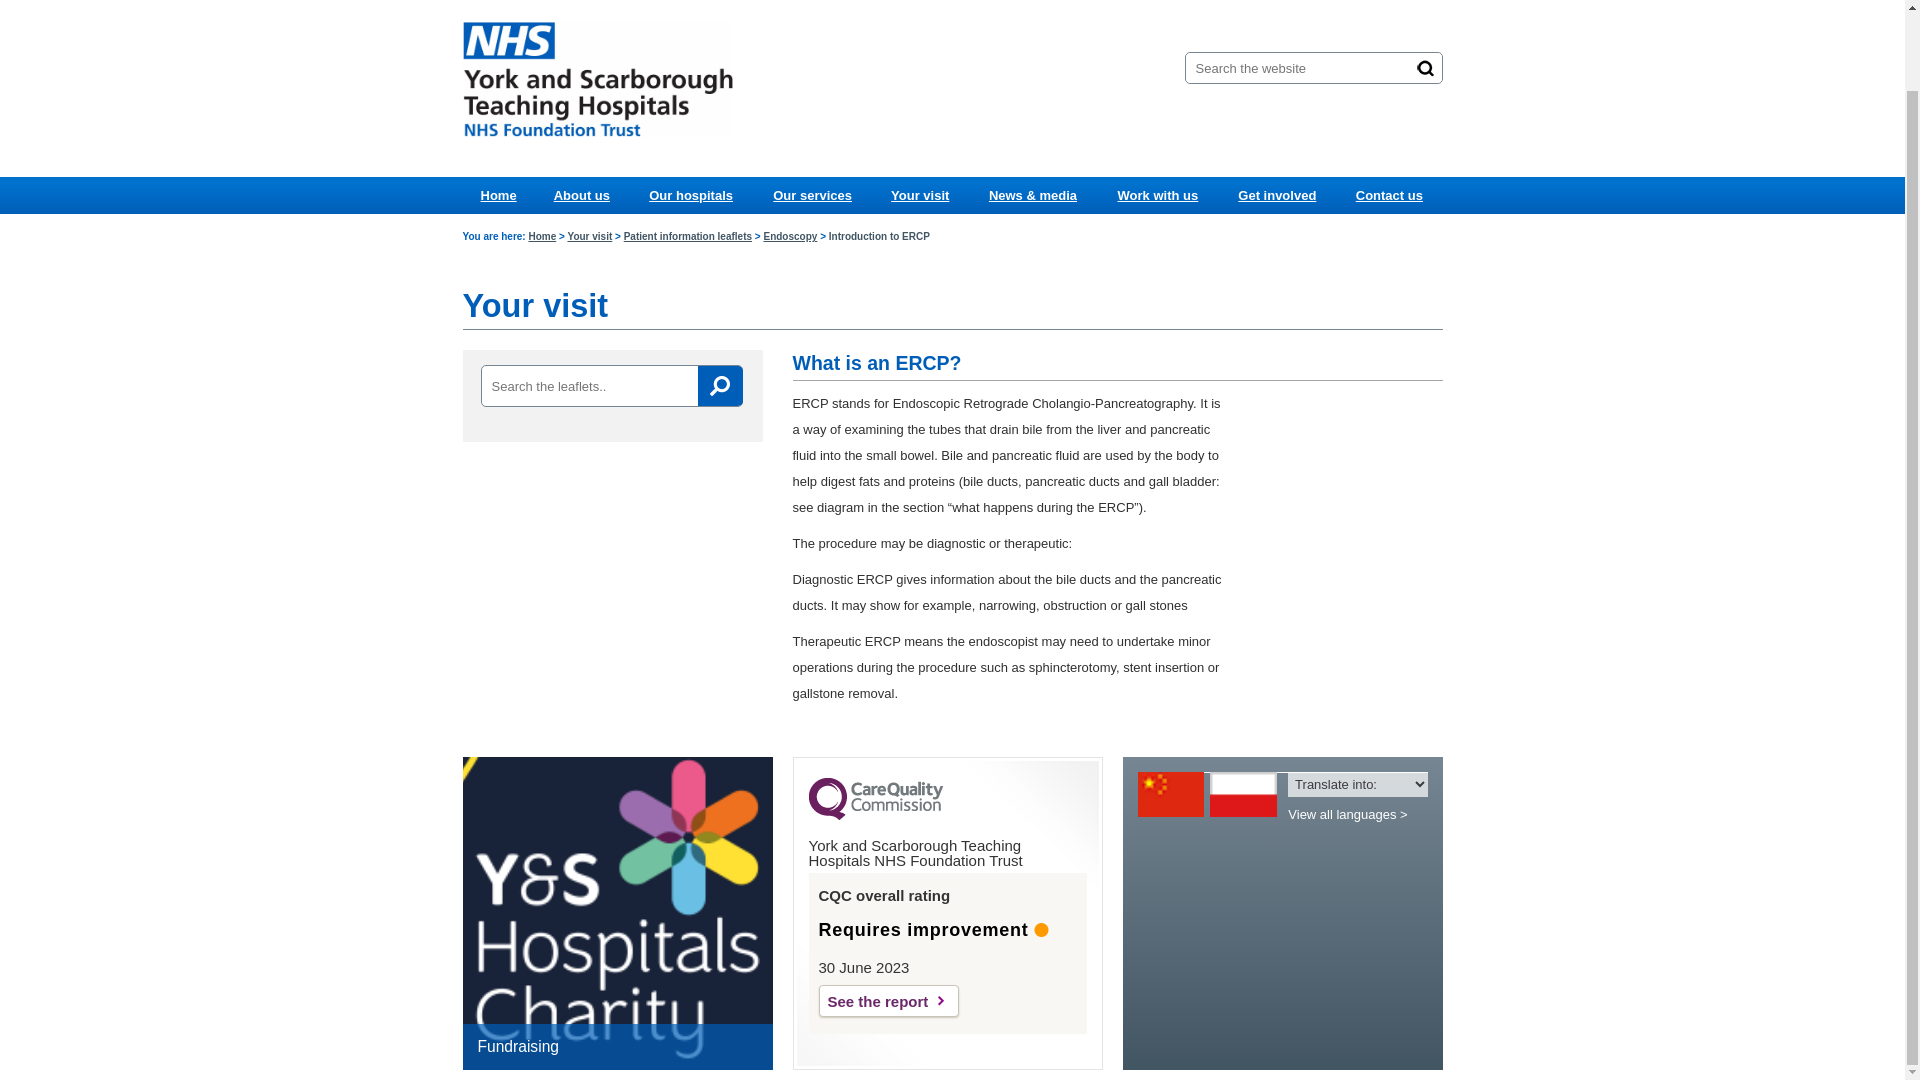 This screenshot has height=1080, width=1920. I want to click on Endoscopy, so click(790, 236).